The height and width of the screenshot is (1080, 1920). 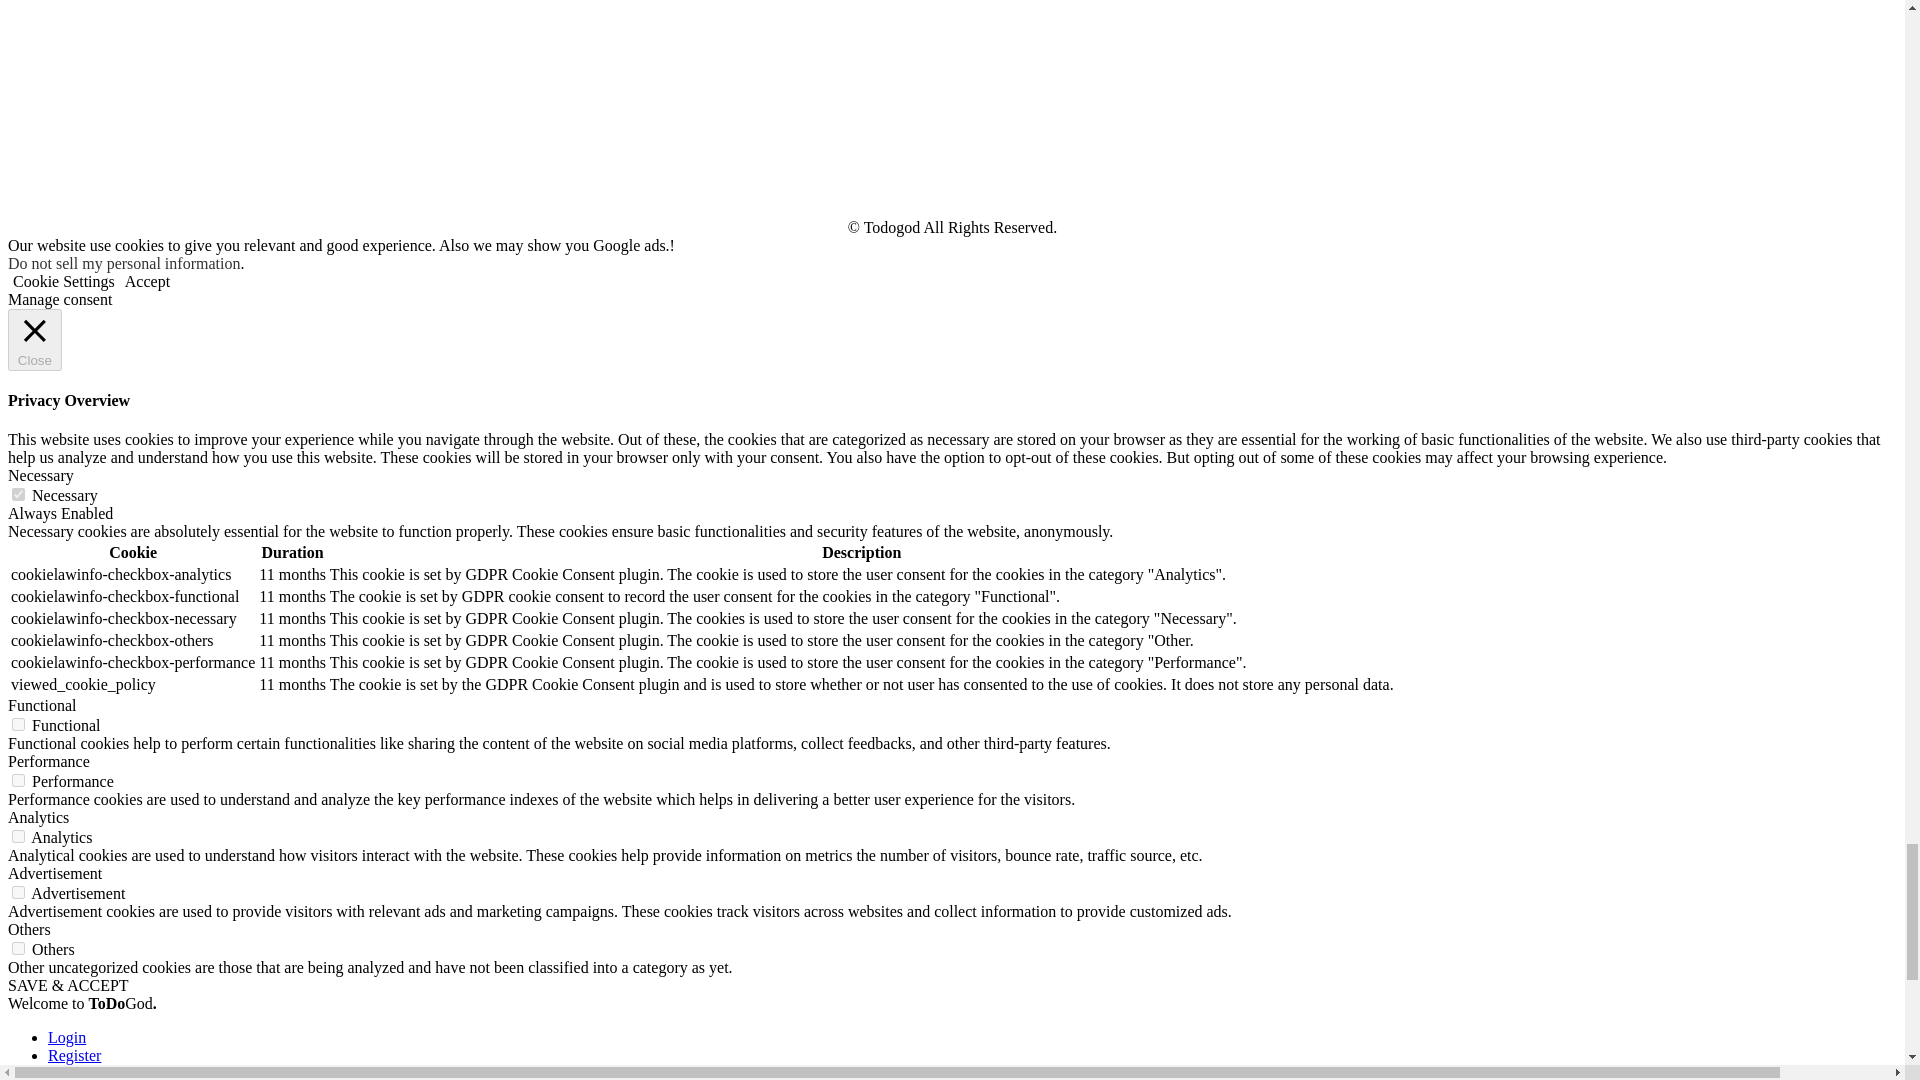 I want to click on on, so click(x=18, y=948).